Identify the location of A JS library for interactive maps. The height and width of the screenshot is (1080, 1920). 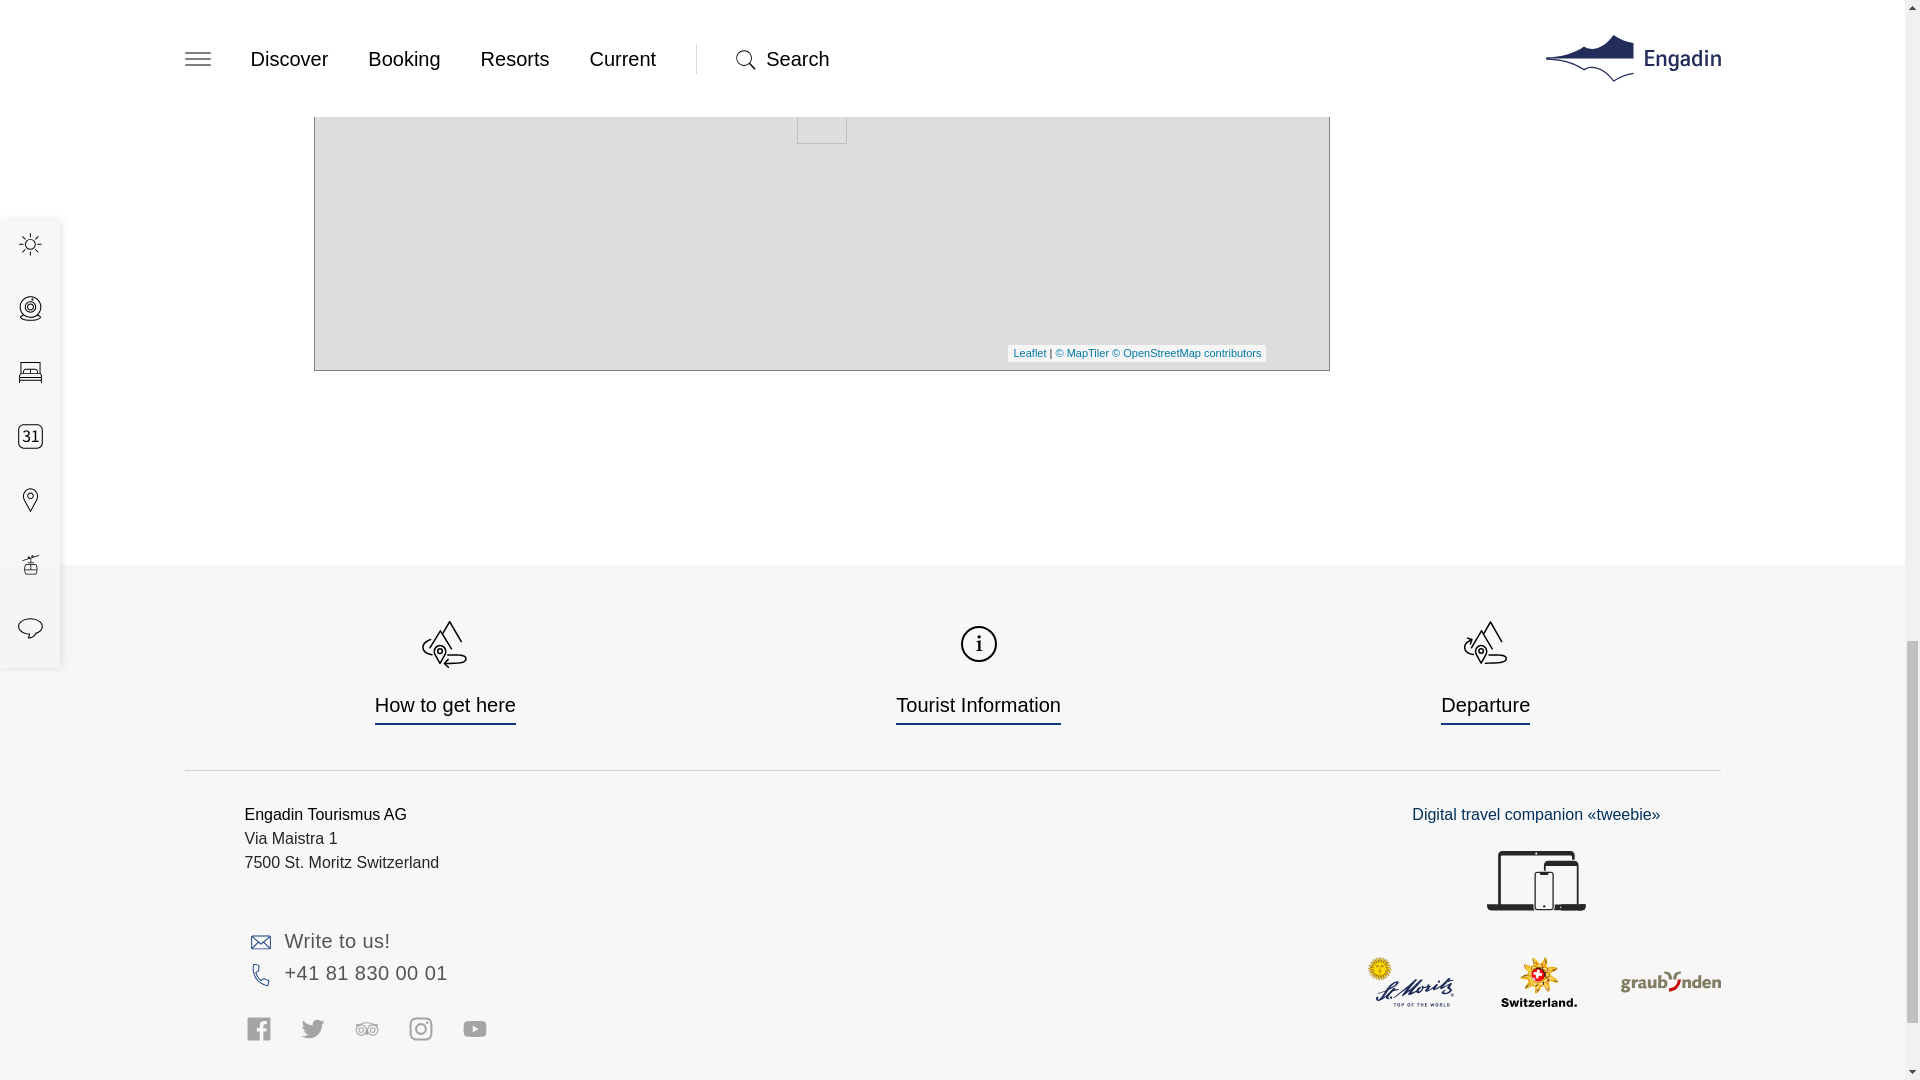
(1030, 352).